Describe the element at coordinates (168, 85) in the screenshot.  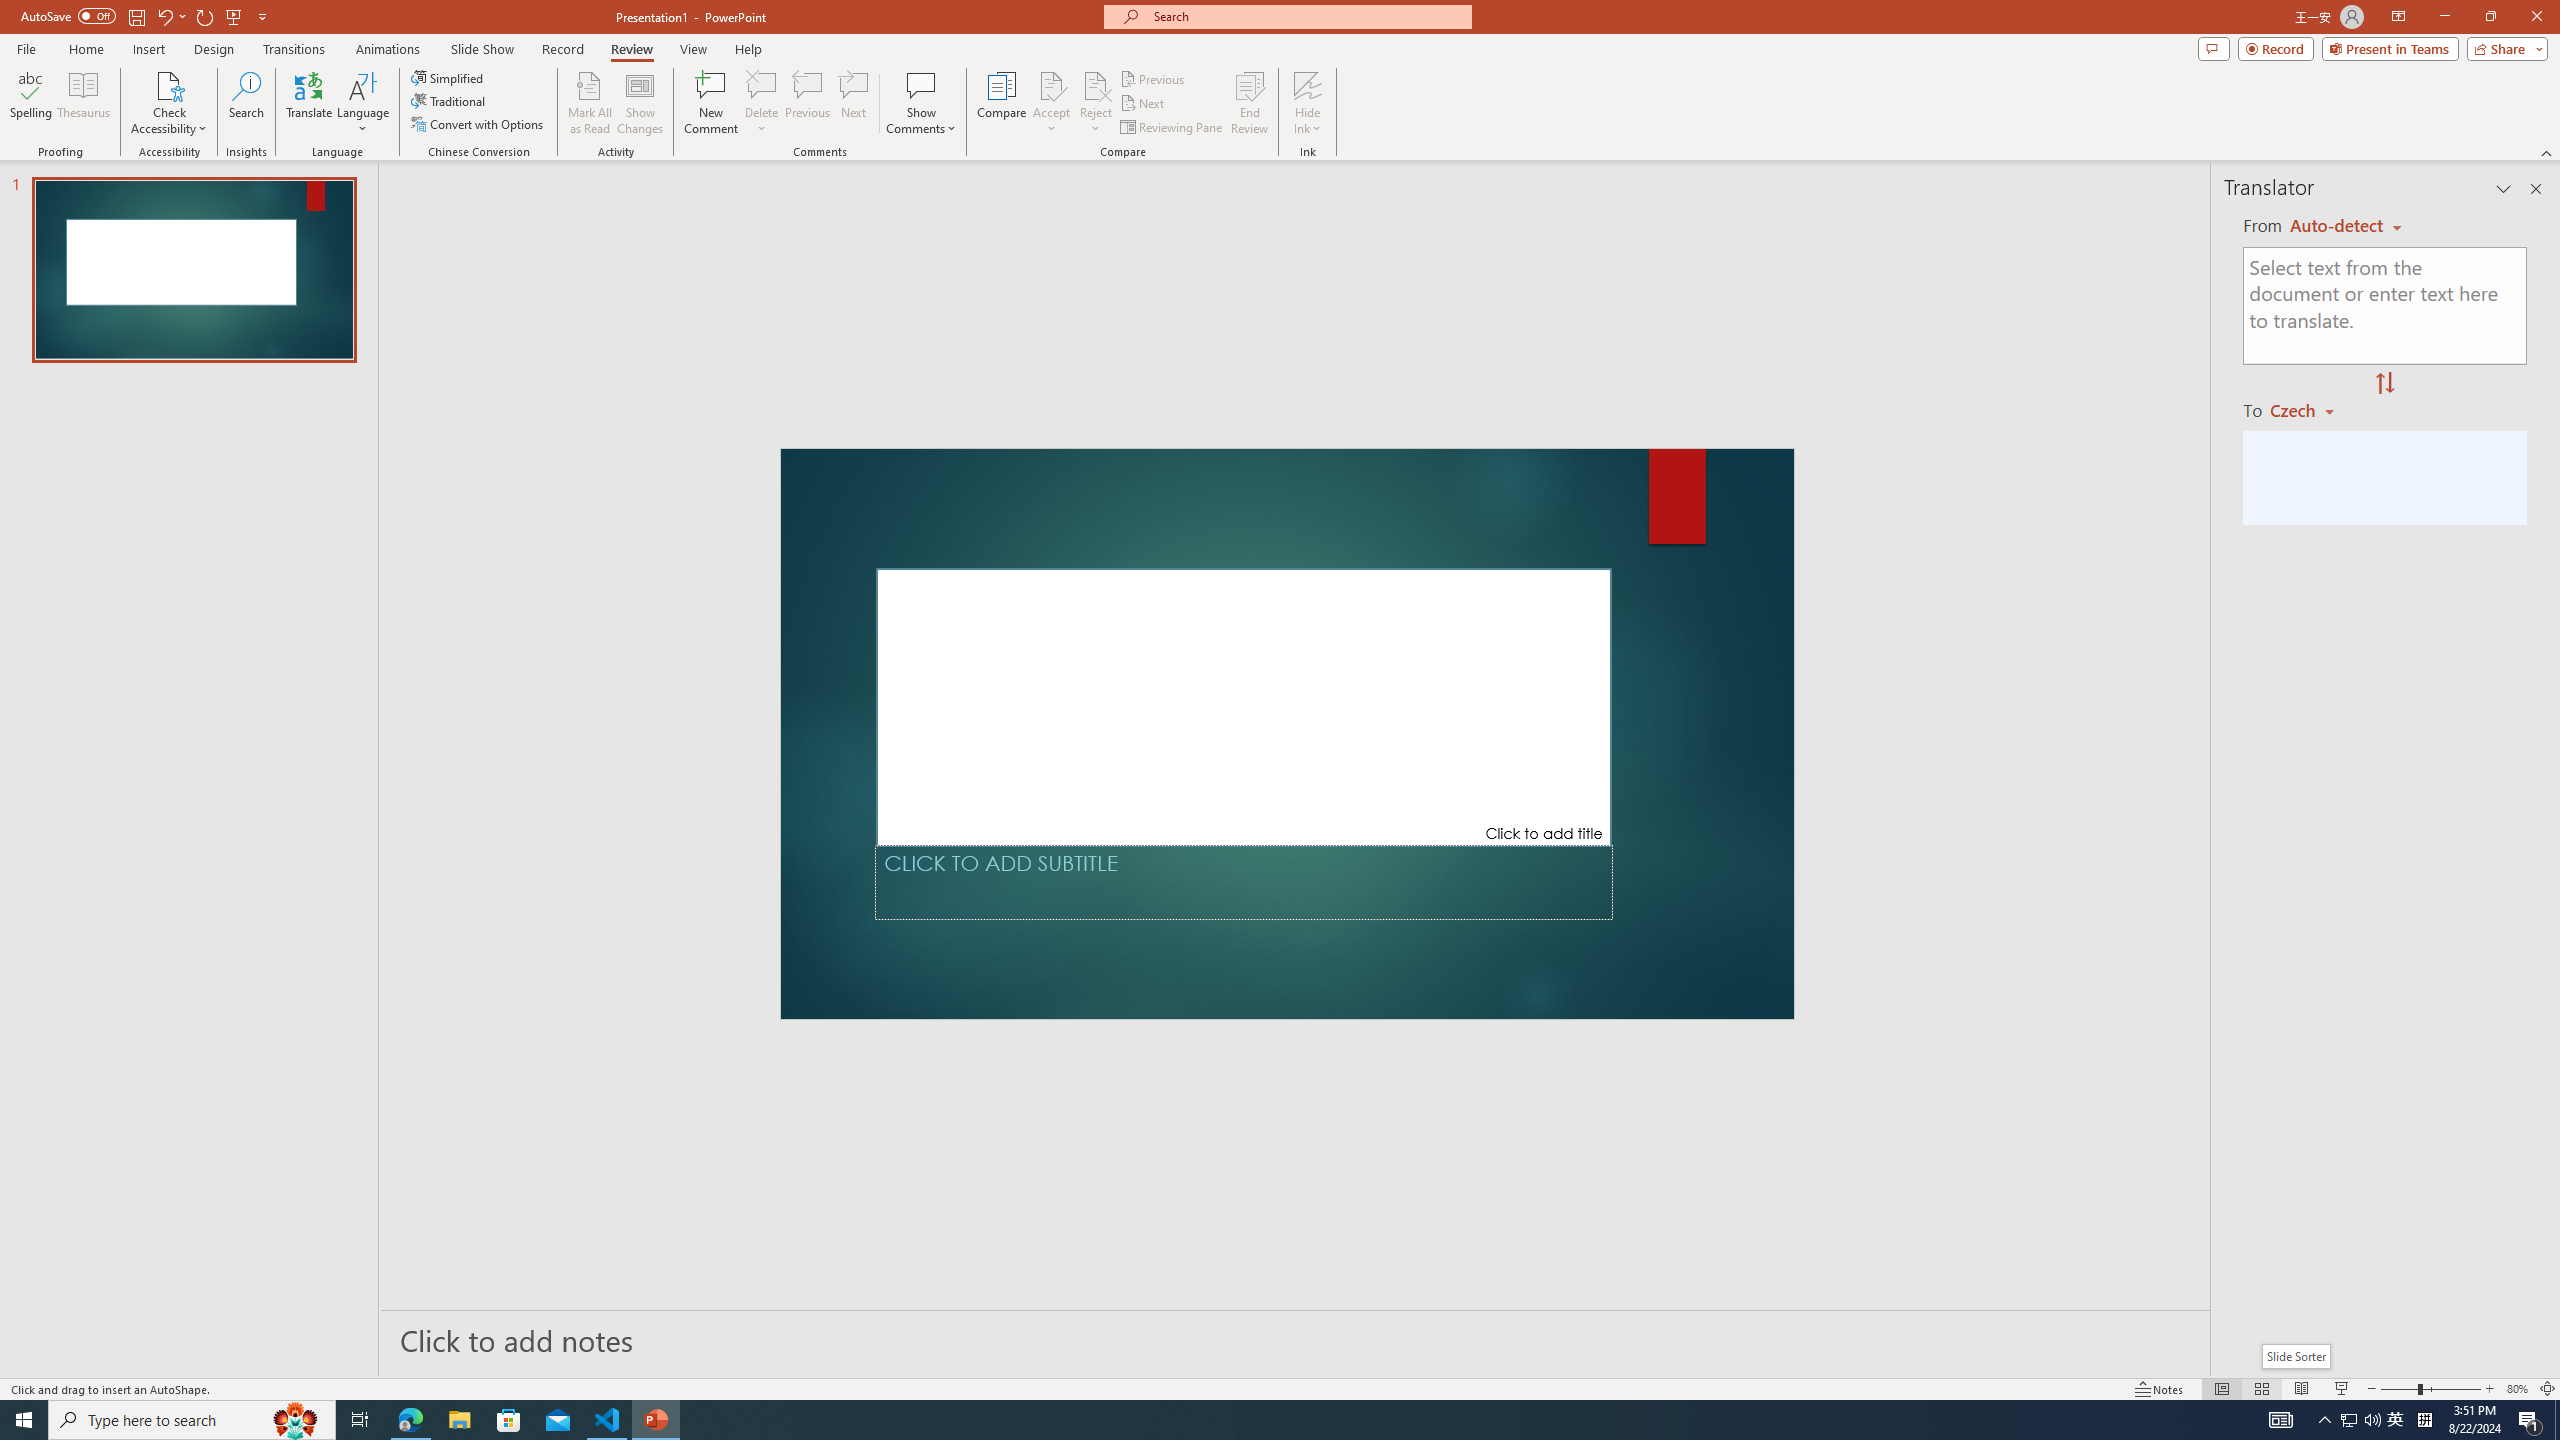
I see `Check Accessibility` at that location.